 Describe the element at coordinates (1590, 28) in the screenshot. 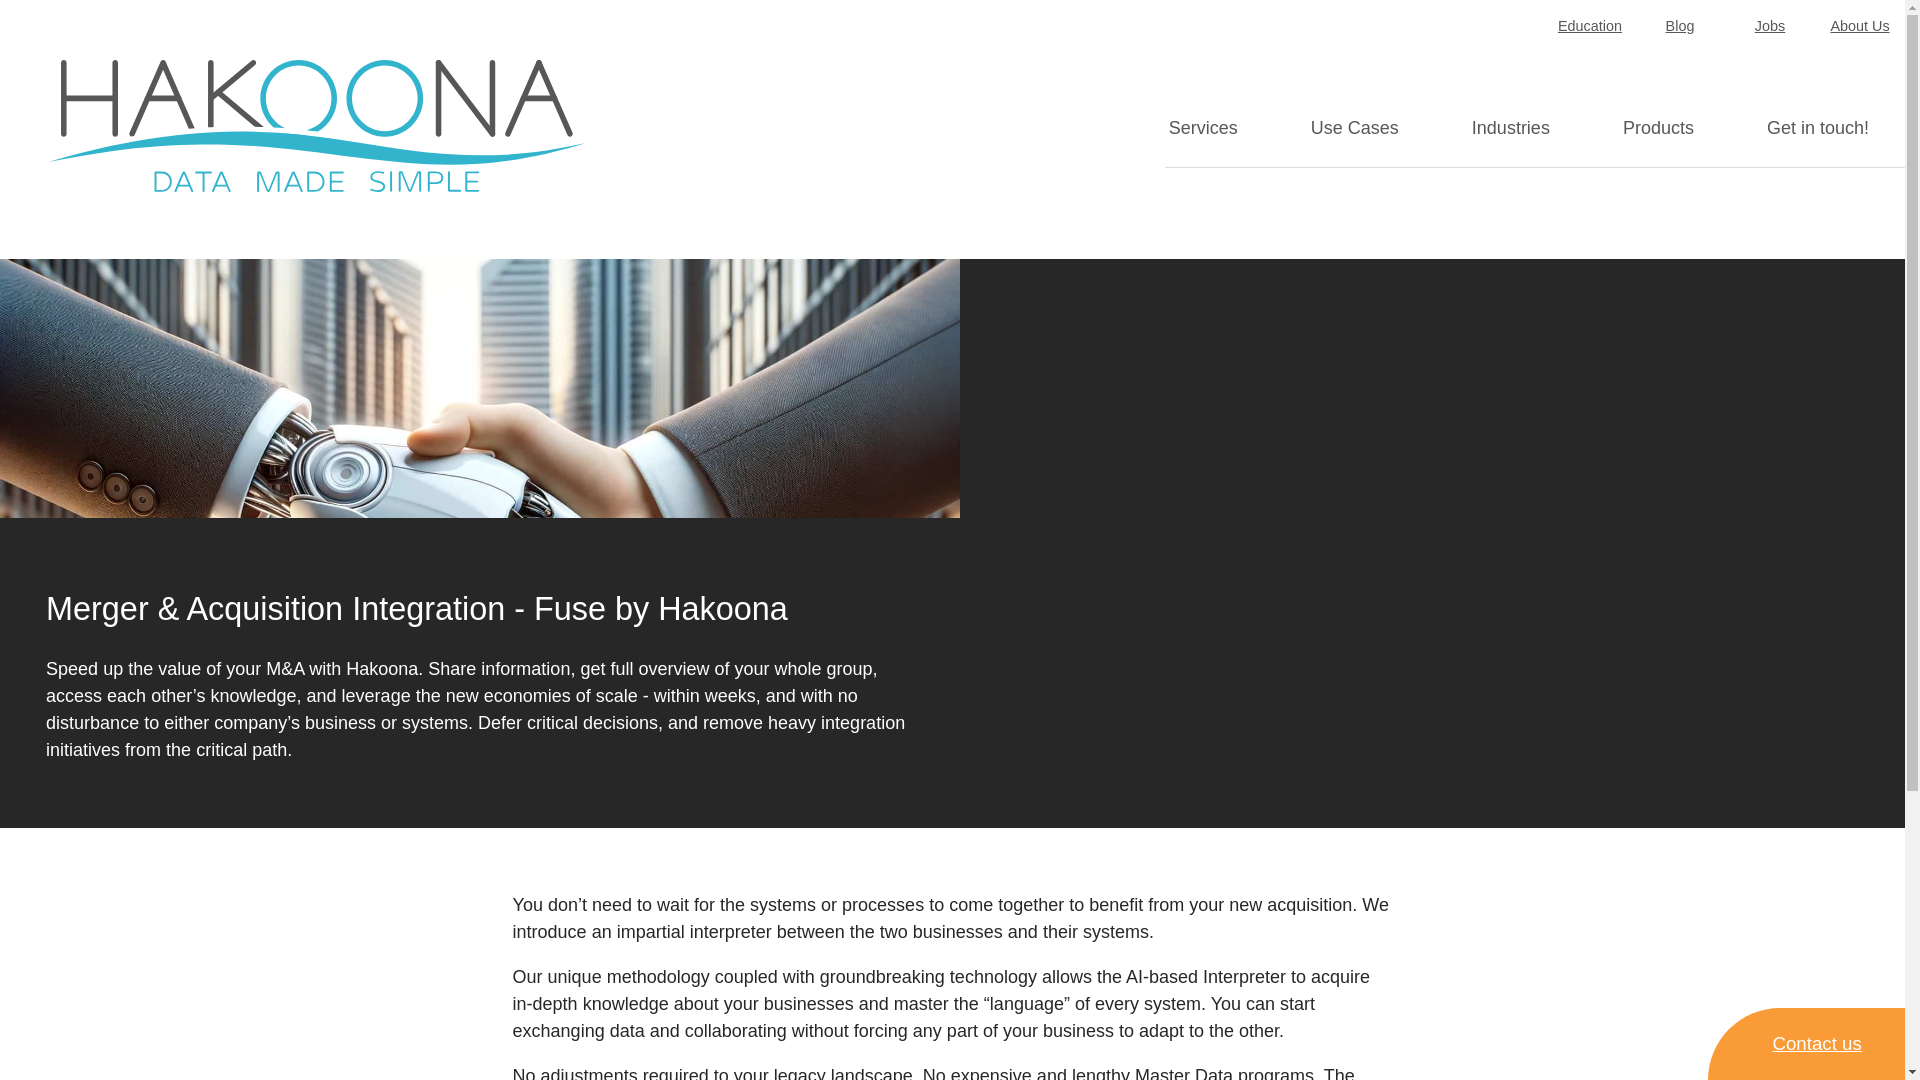

I see `Education` at that location.